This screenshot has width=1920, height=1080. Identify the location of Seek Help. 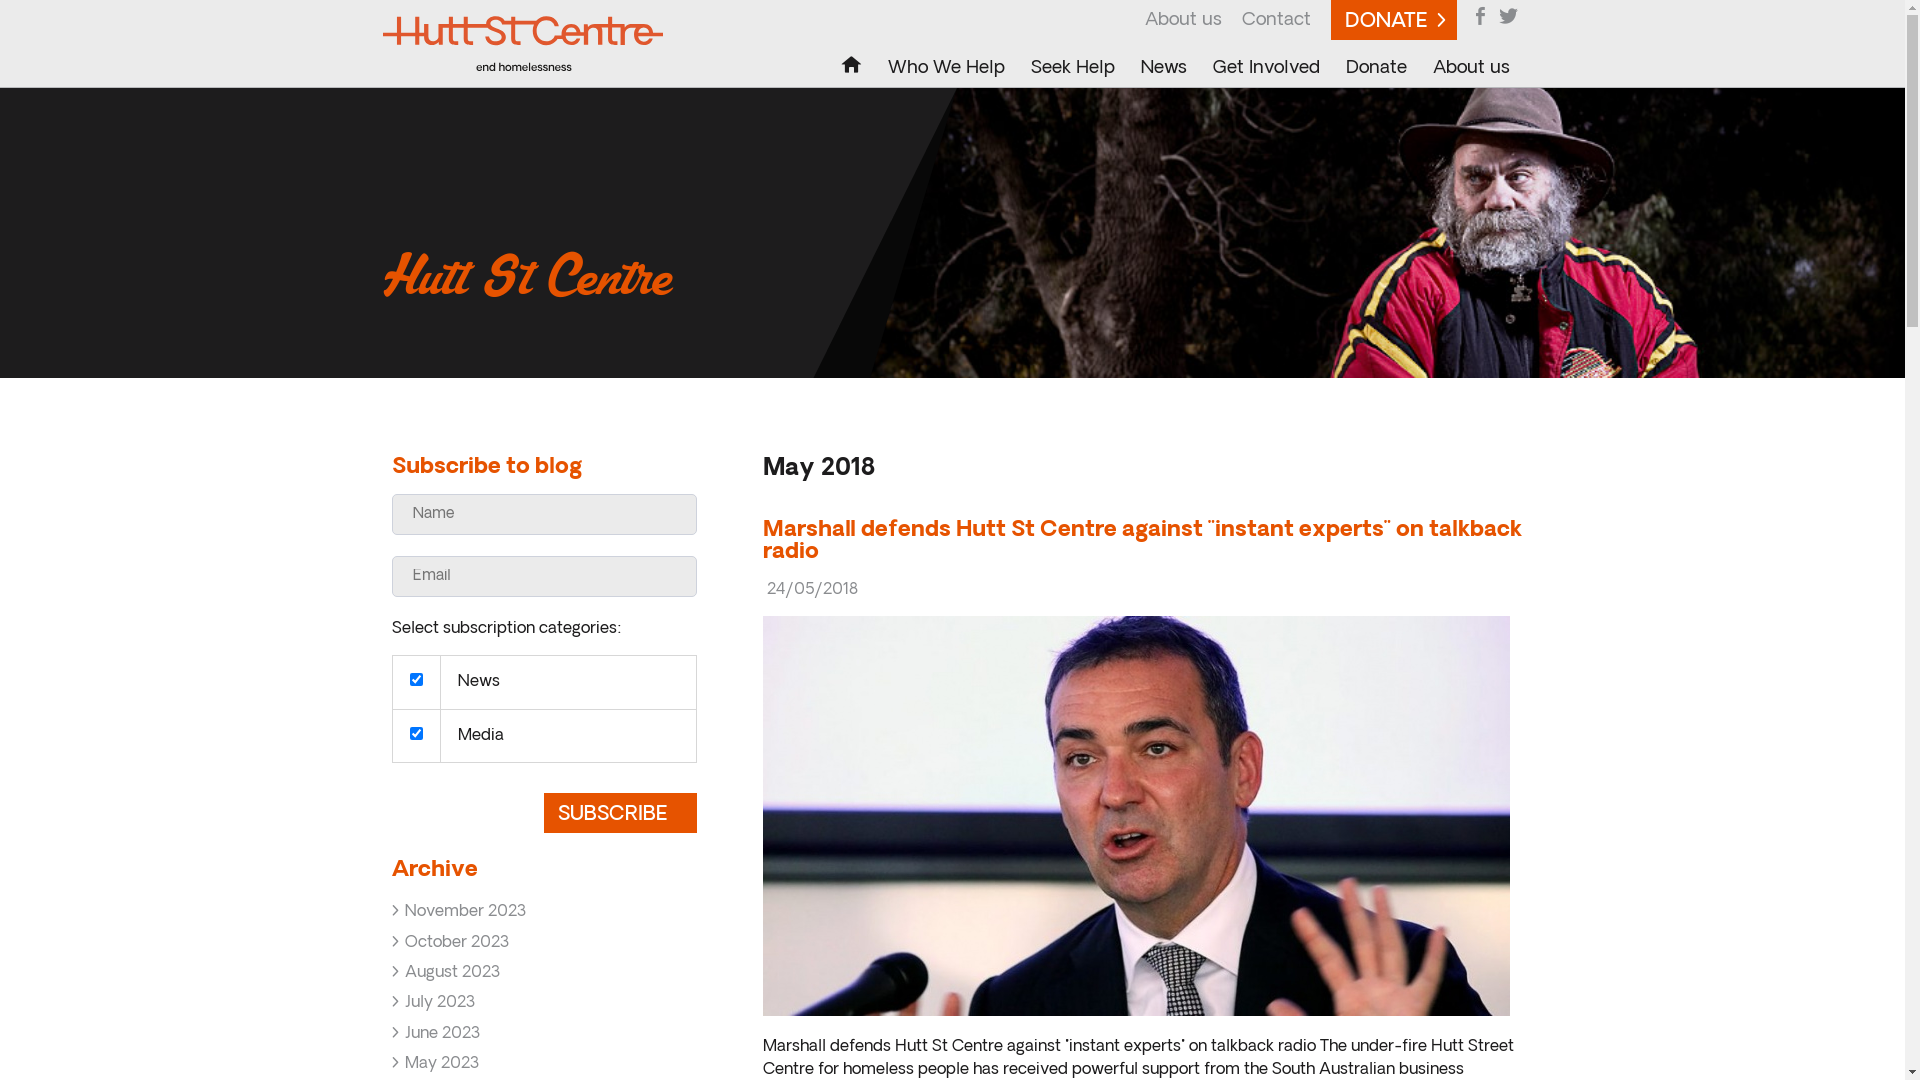
(1072, 66).